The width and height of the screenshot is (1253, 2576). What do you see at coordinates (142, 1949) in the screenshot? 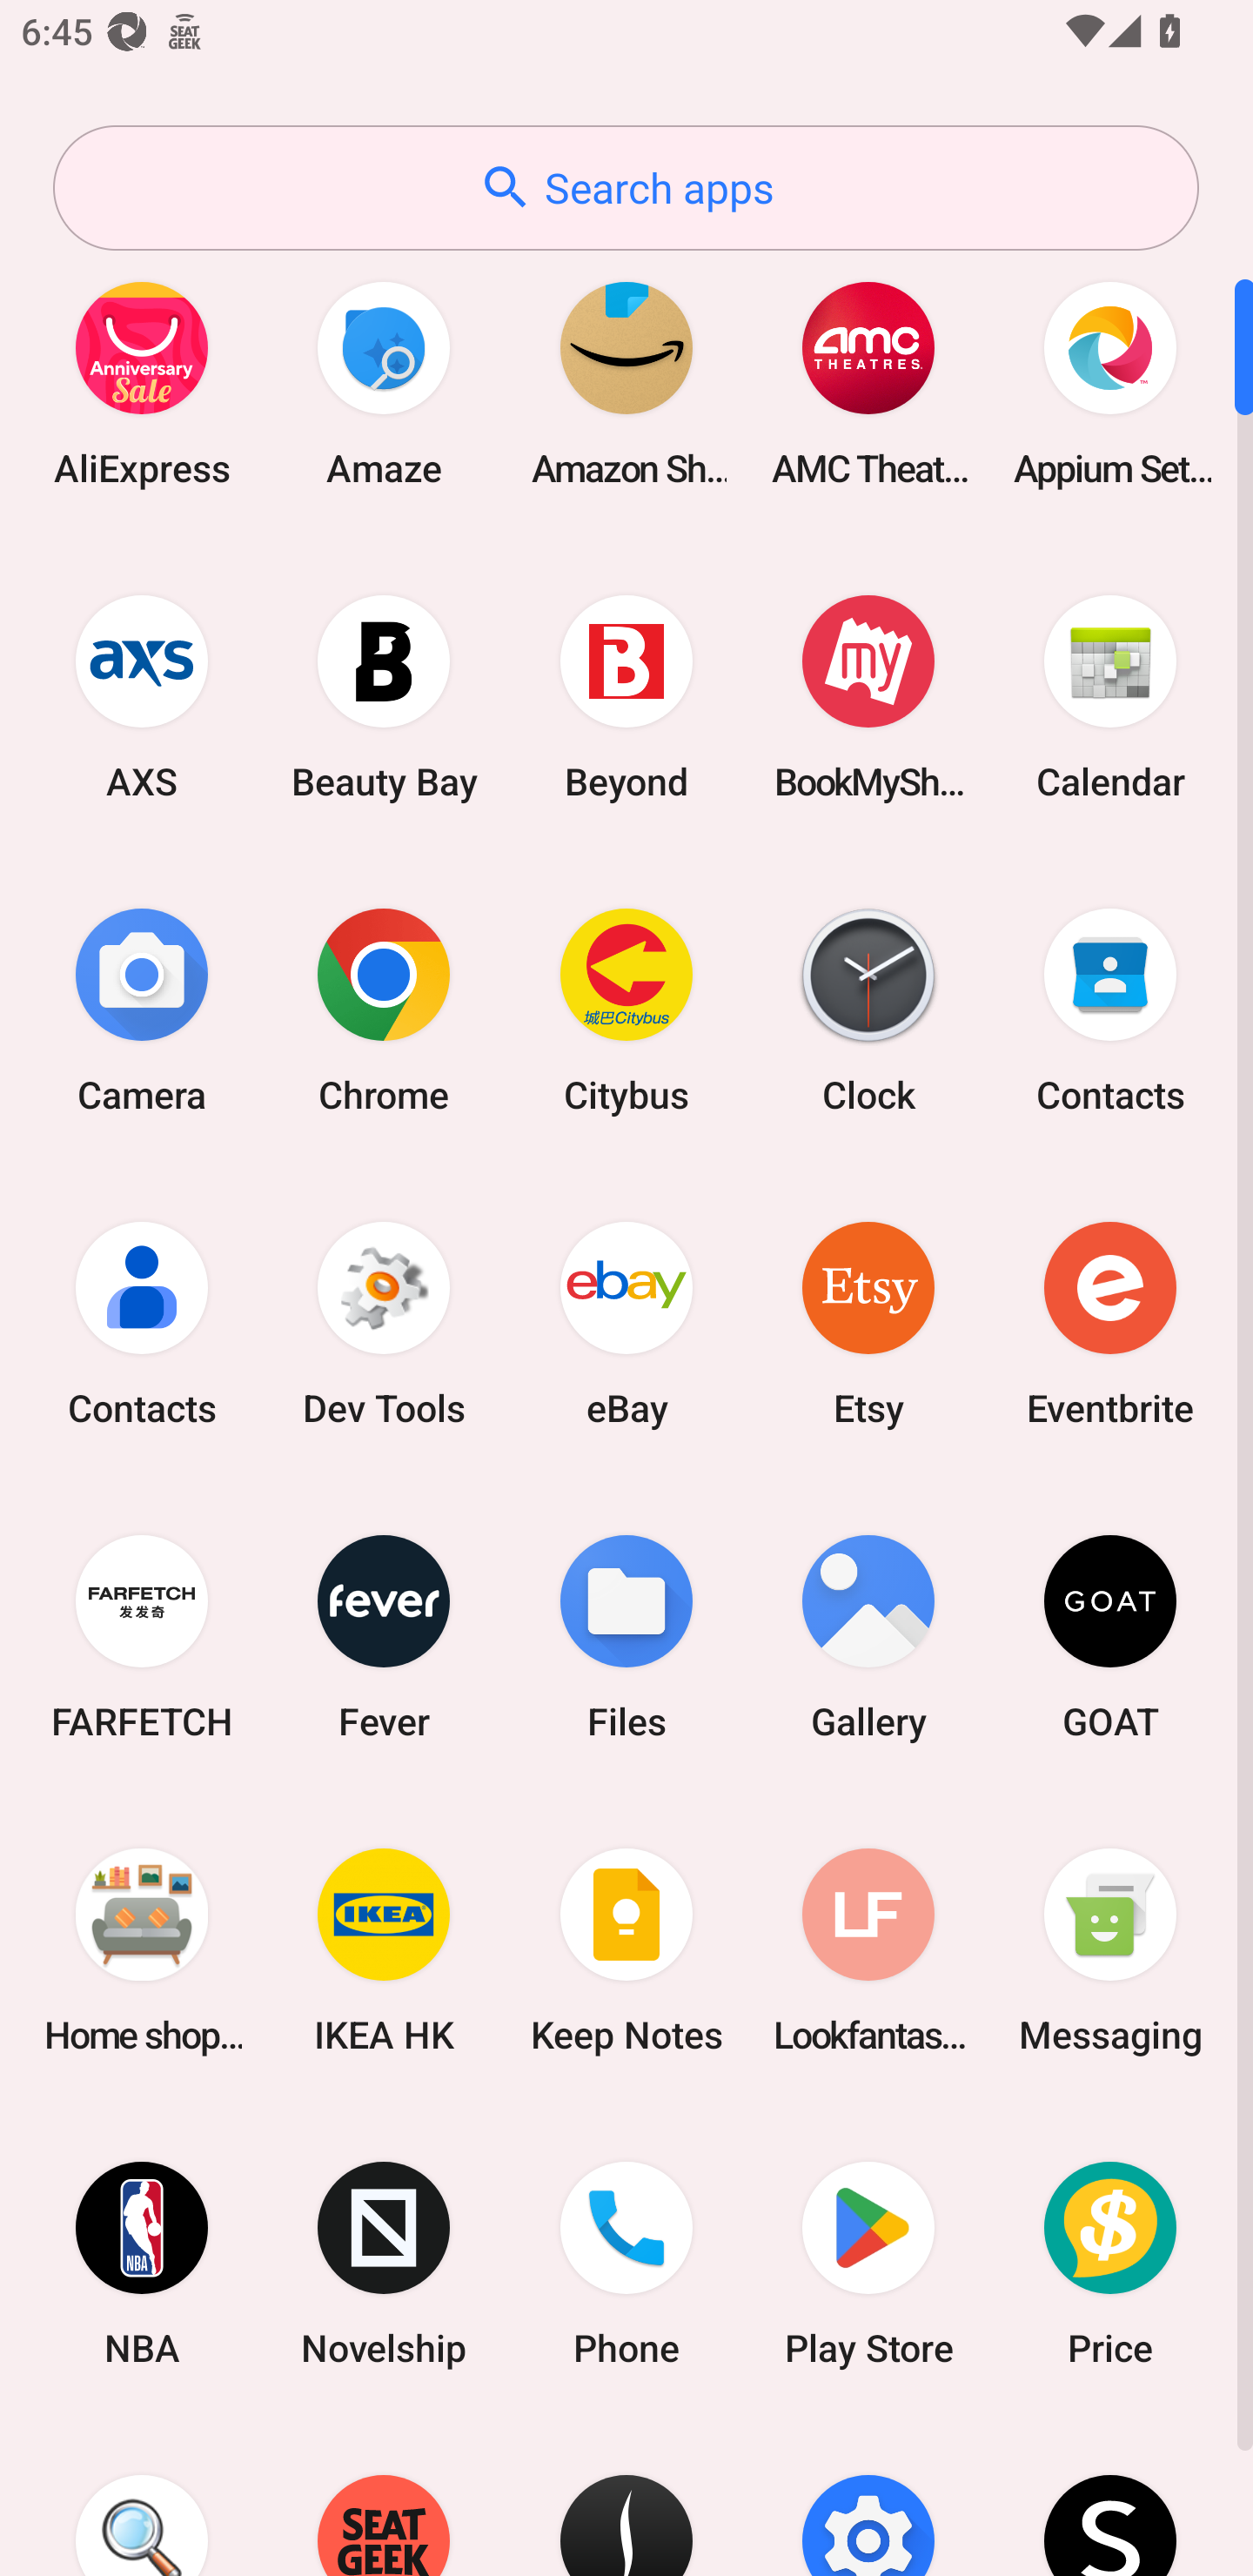
I see `Home shopping` at bounding box center [142, 1949].